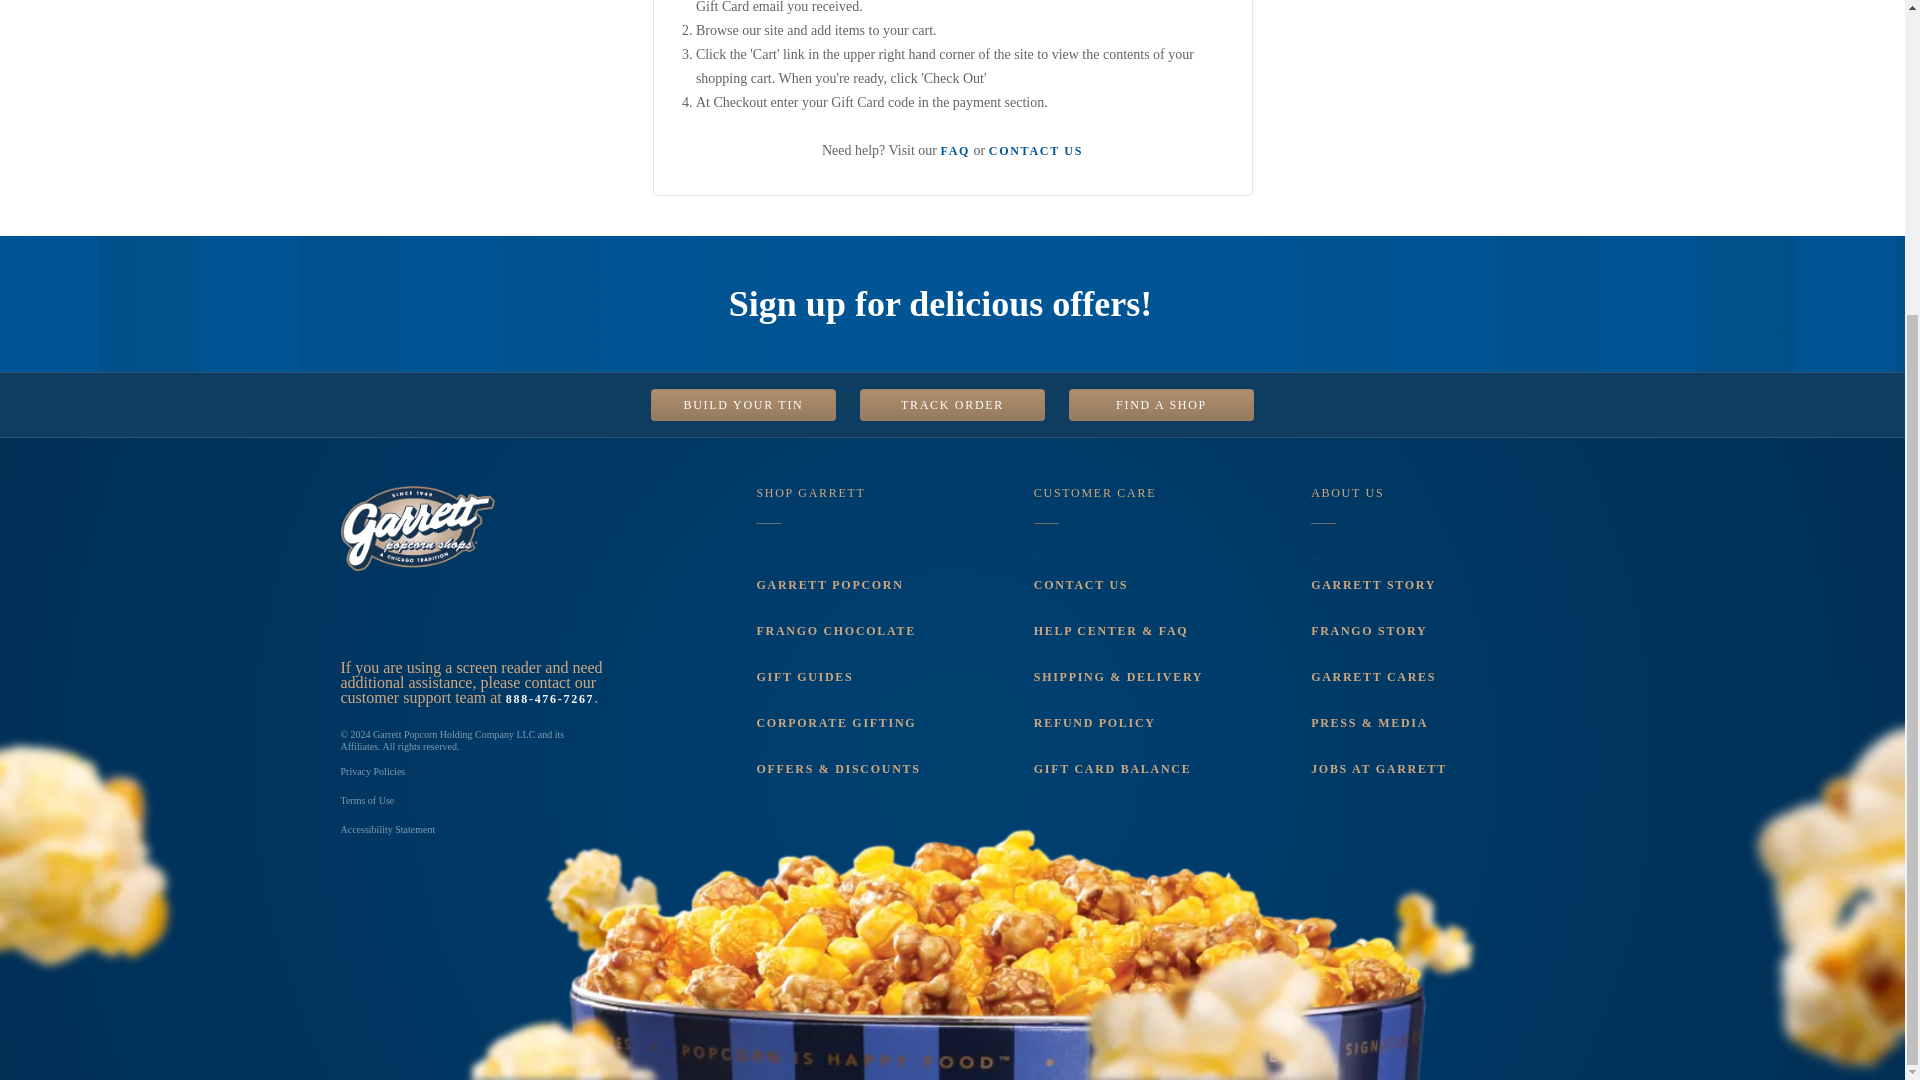 The width and height of the screenshot is (1920, 1080). What do you see at coordinates (550, 699) in the screenshot?
I see `888-476-7267` at bounding box center [550, 699].